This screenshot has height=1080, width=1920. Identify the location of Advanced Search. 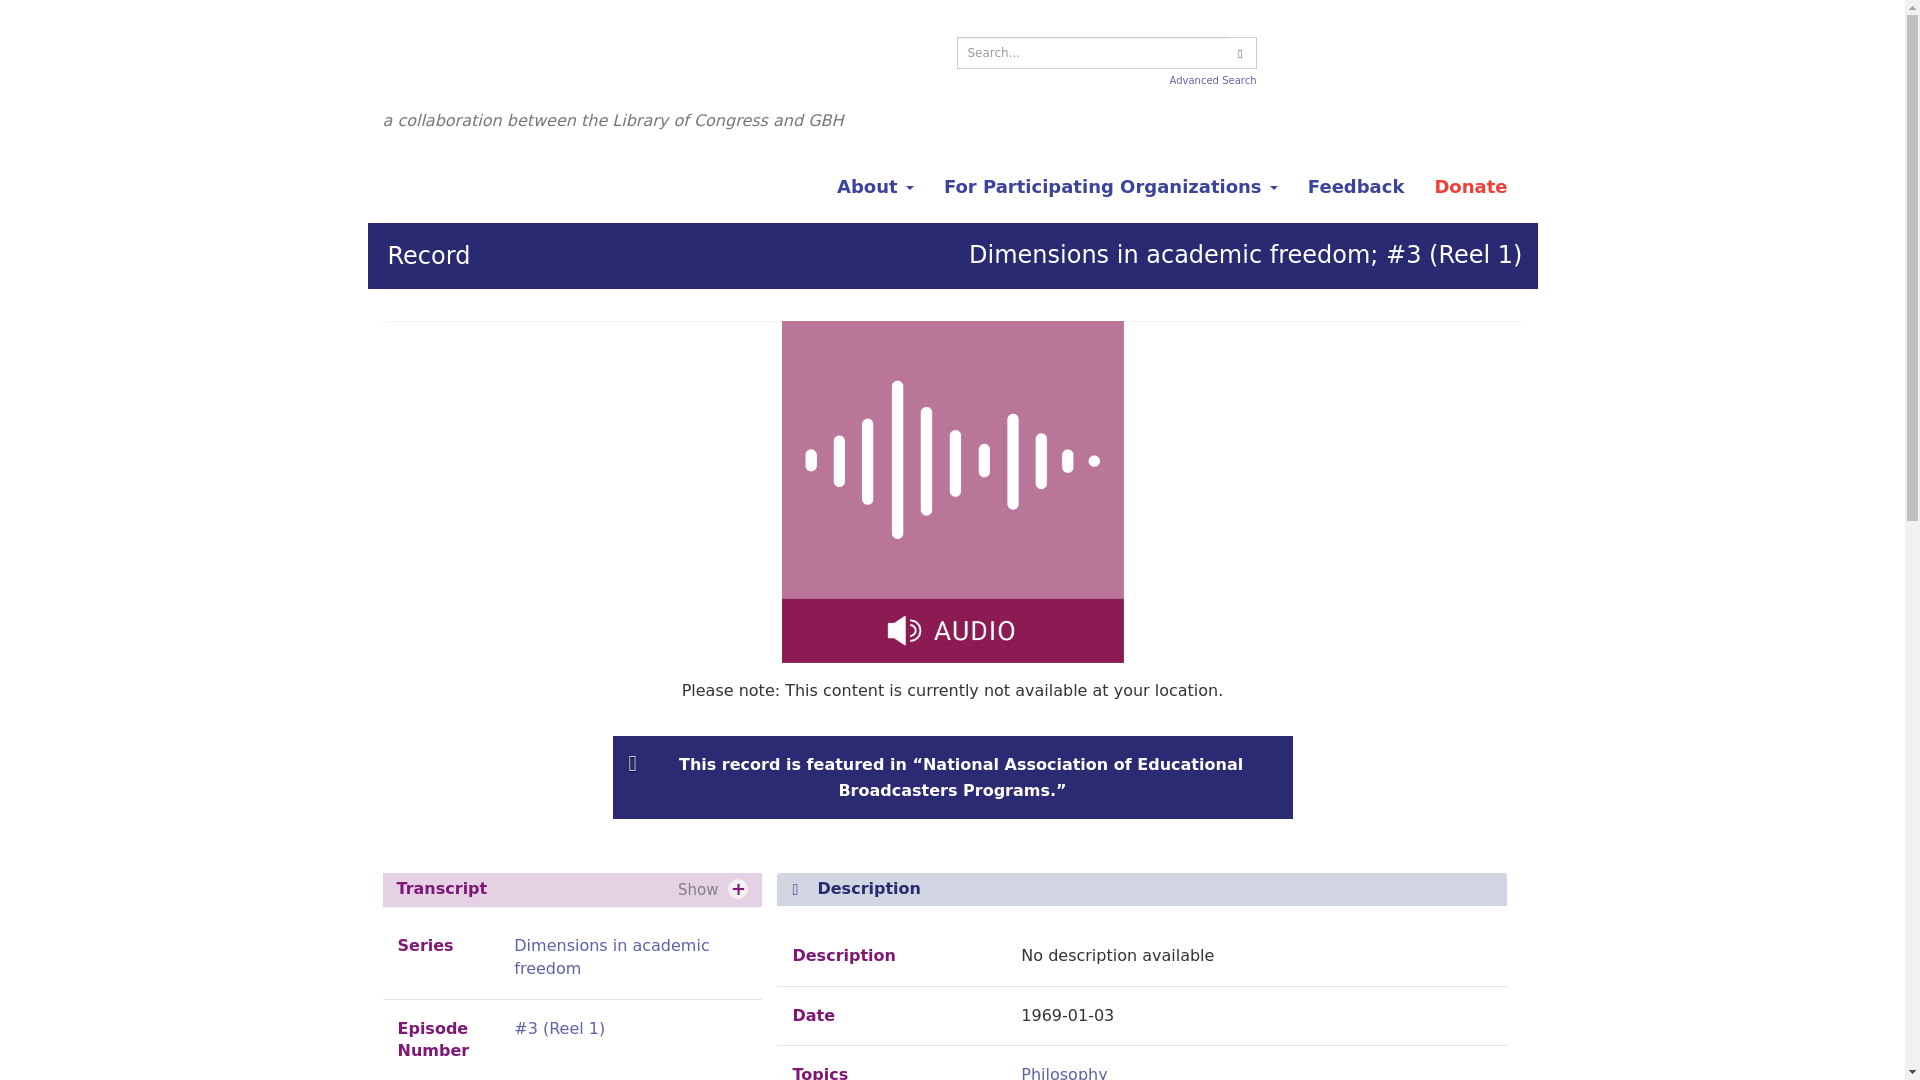
(1213, 80).